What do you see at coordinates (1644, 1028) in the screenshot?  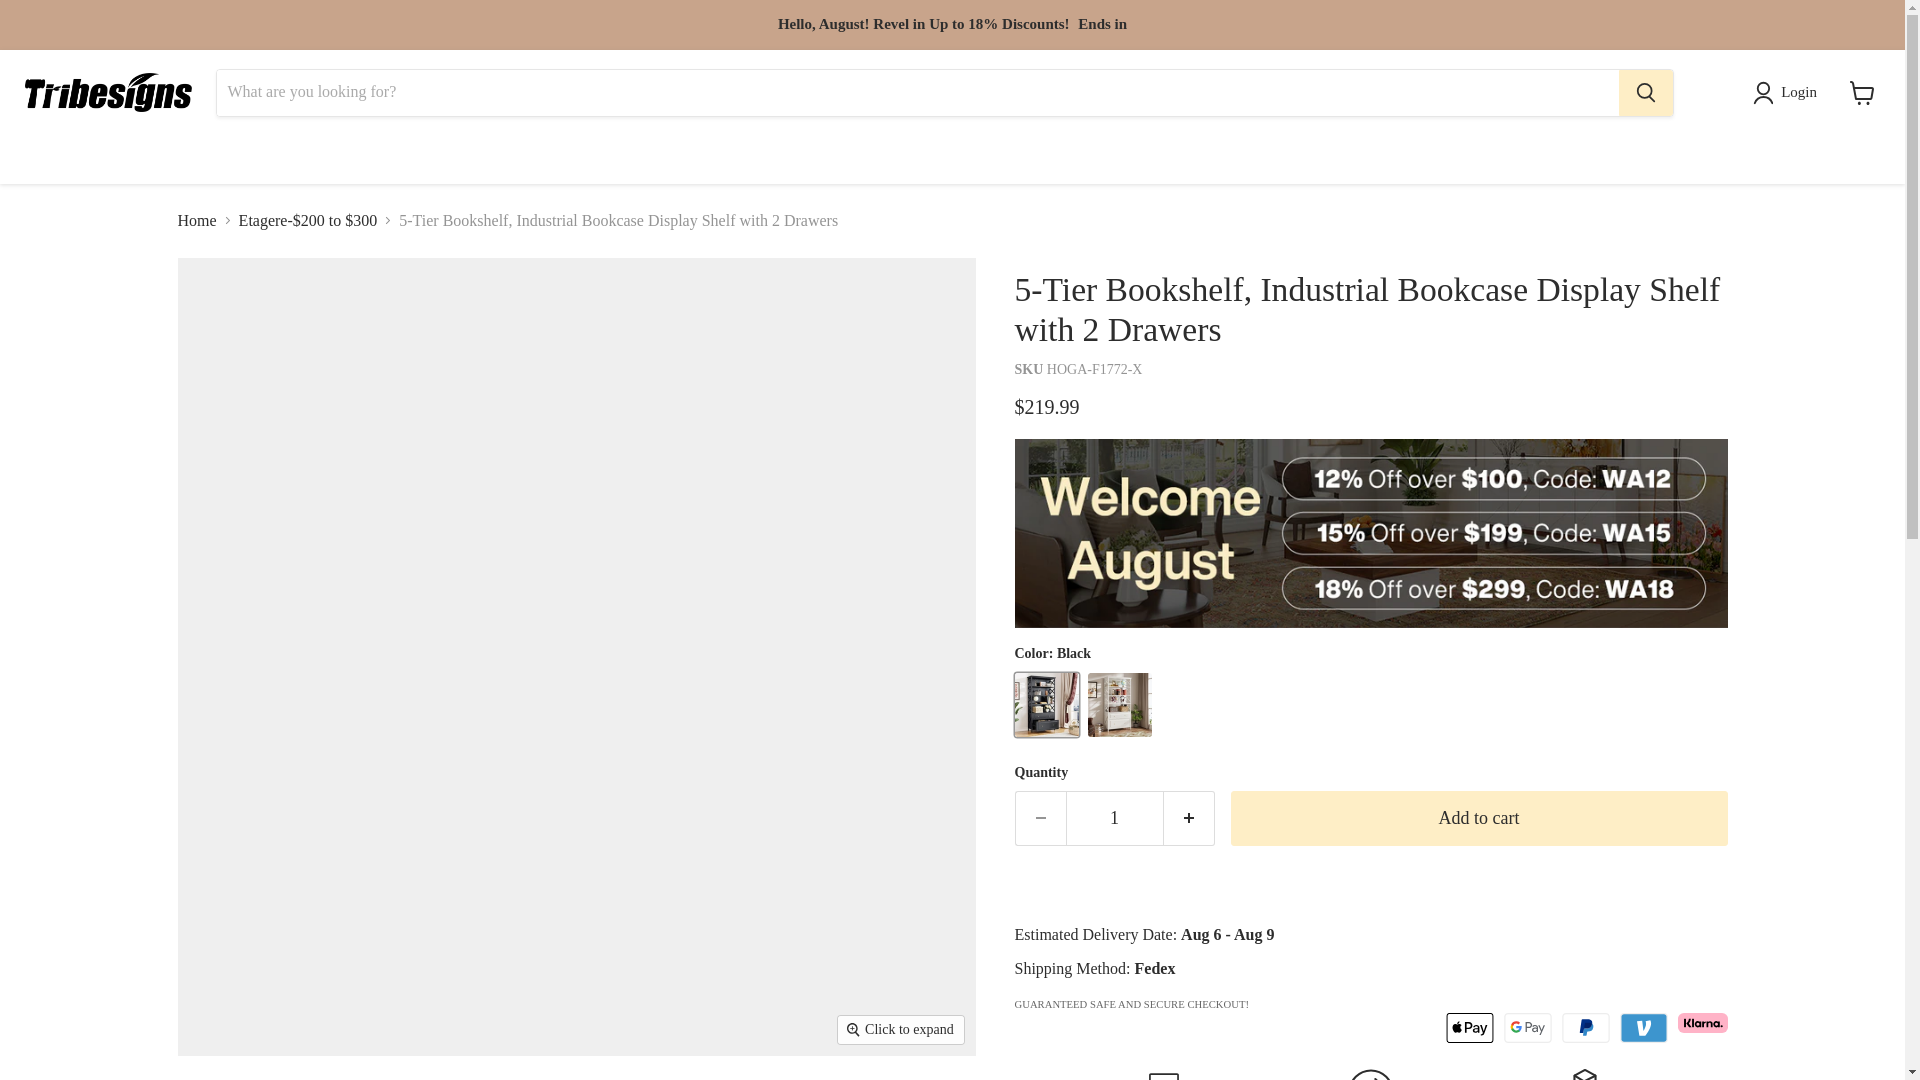 I see `Venmo` at bounding box center [1644, 1028].